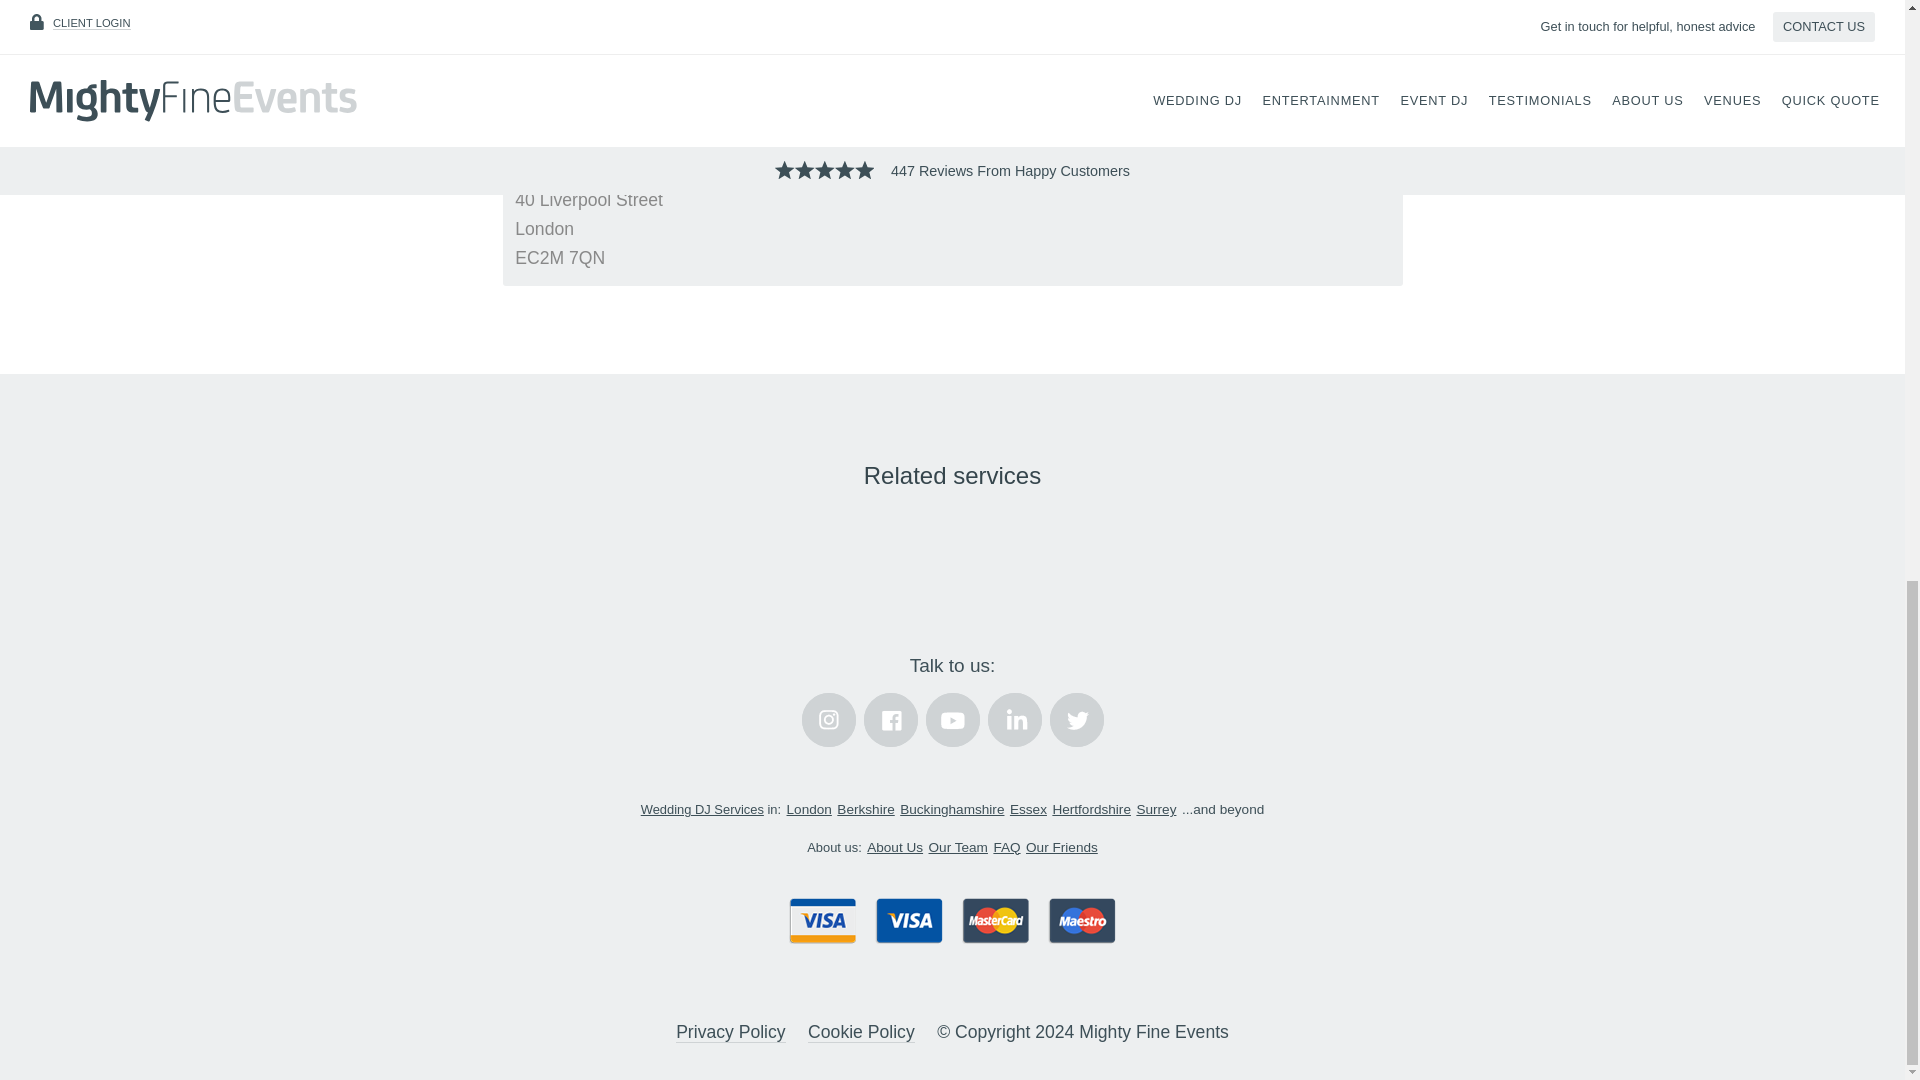 Image resolution: width=1920 pixels, height=1080 pixels. I want to click on MightyFine.events on Instagram, so click(829, 720).